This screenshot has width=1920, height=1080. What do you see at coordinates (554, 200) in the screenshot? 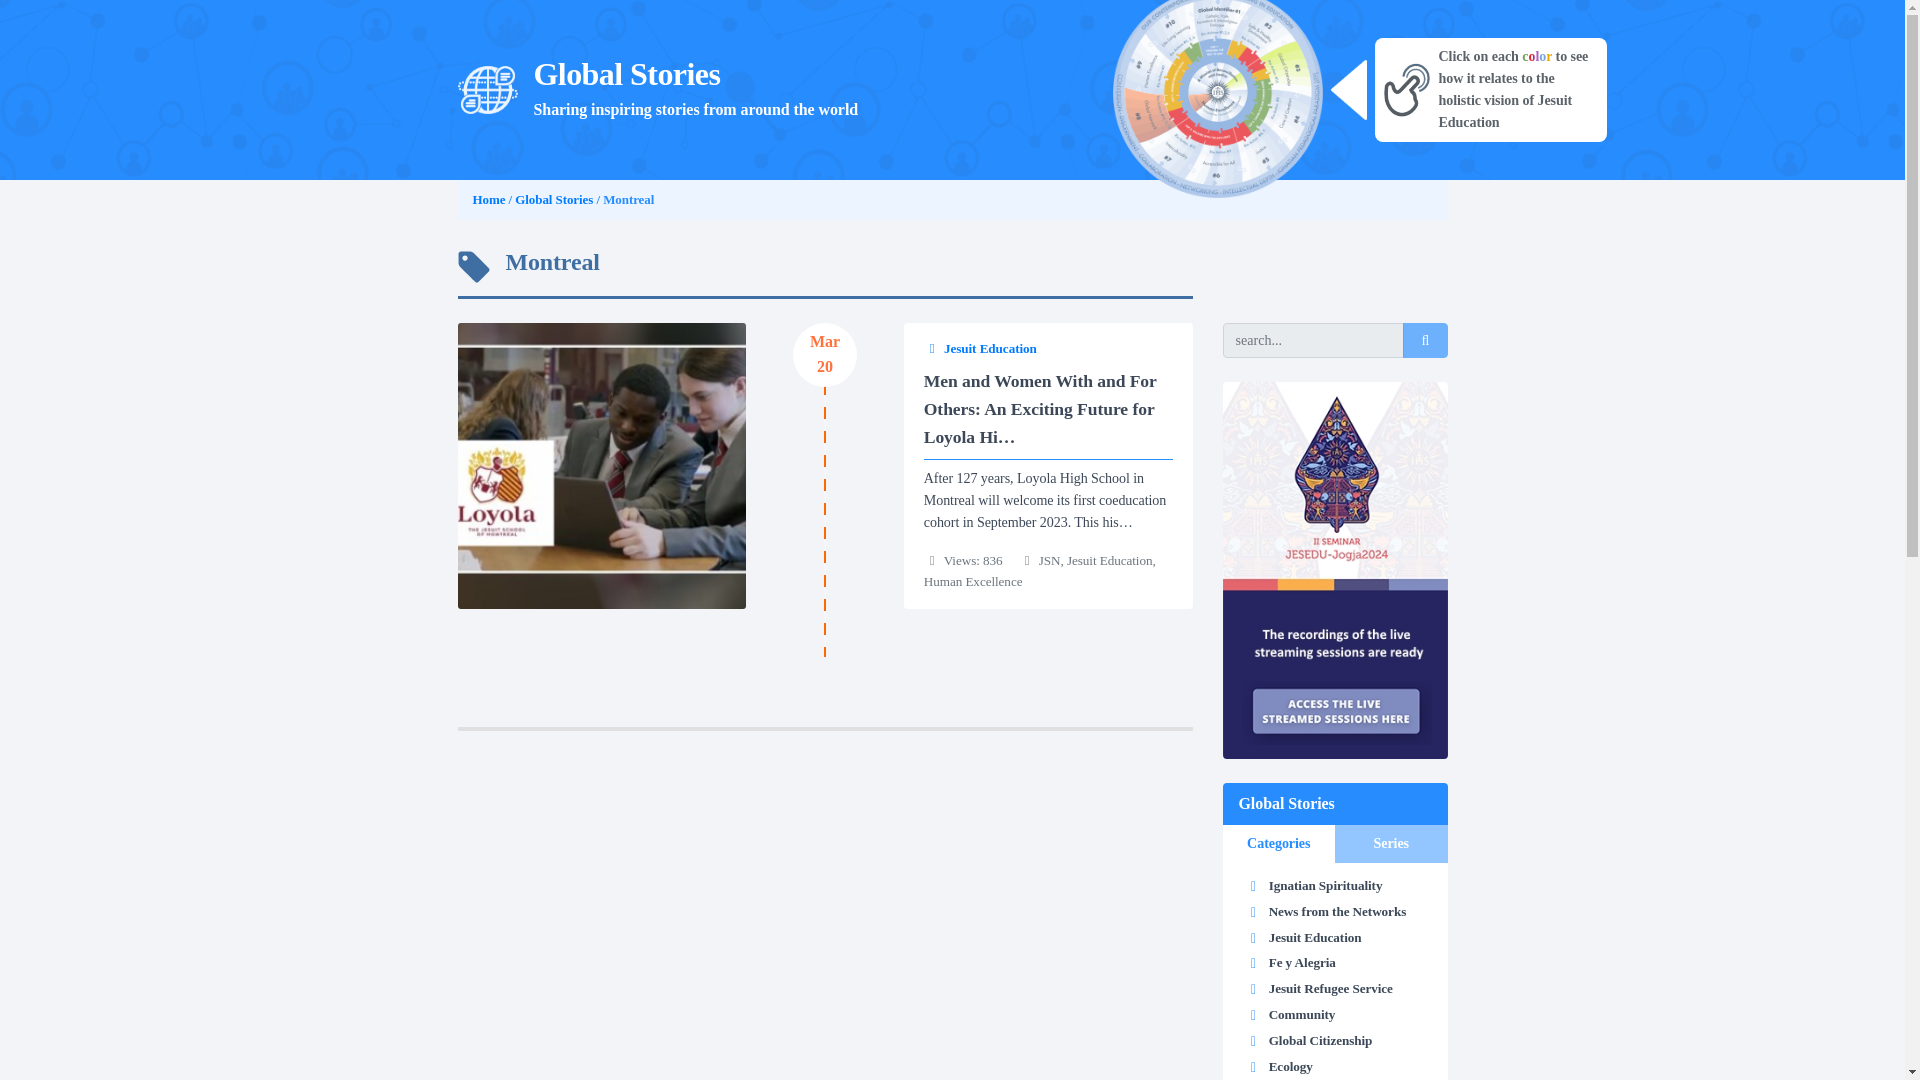
I see `Go to Global Stories.` at bounding box center [554, 200].